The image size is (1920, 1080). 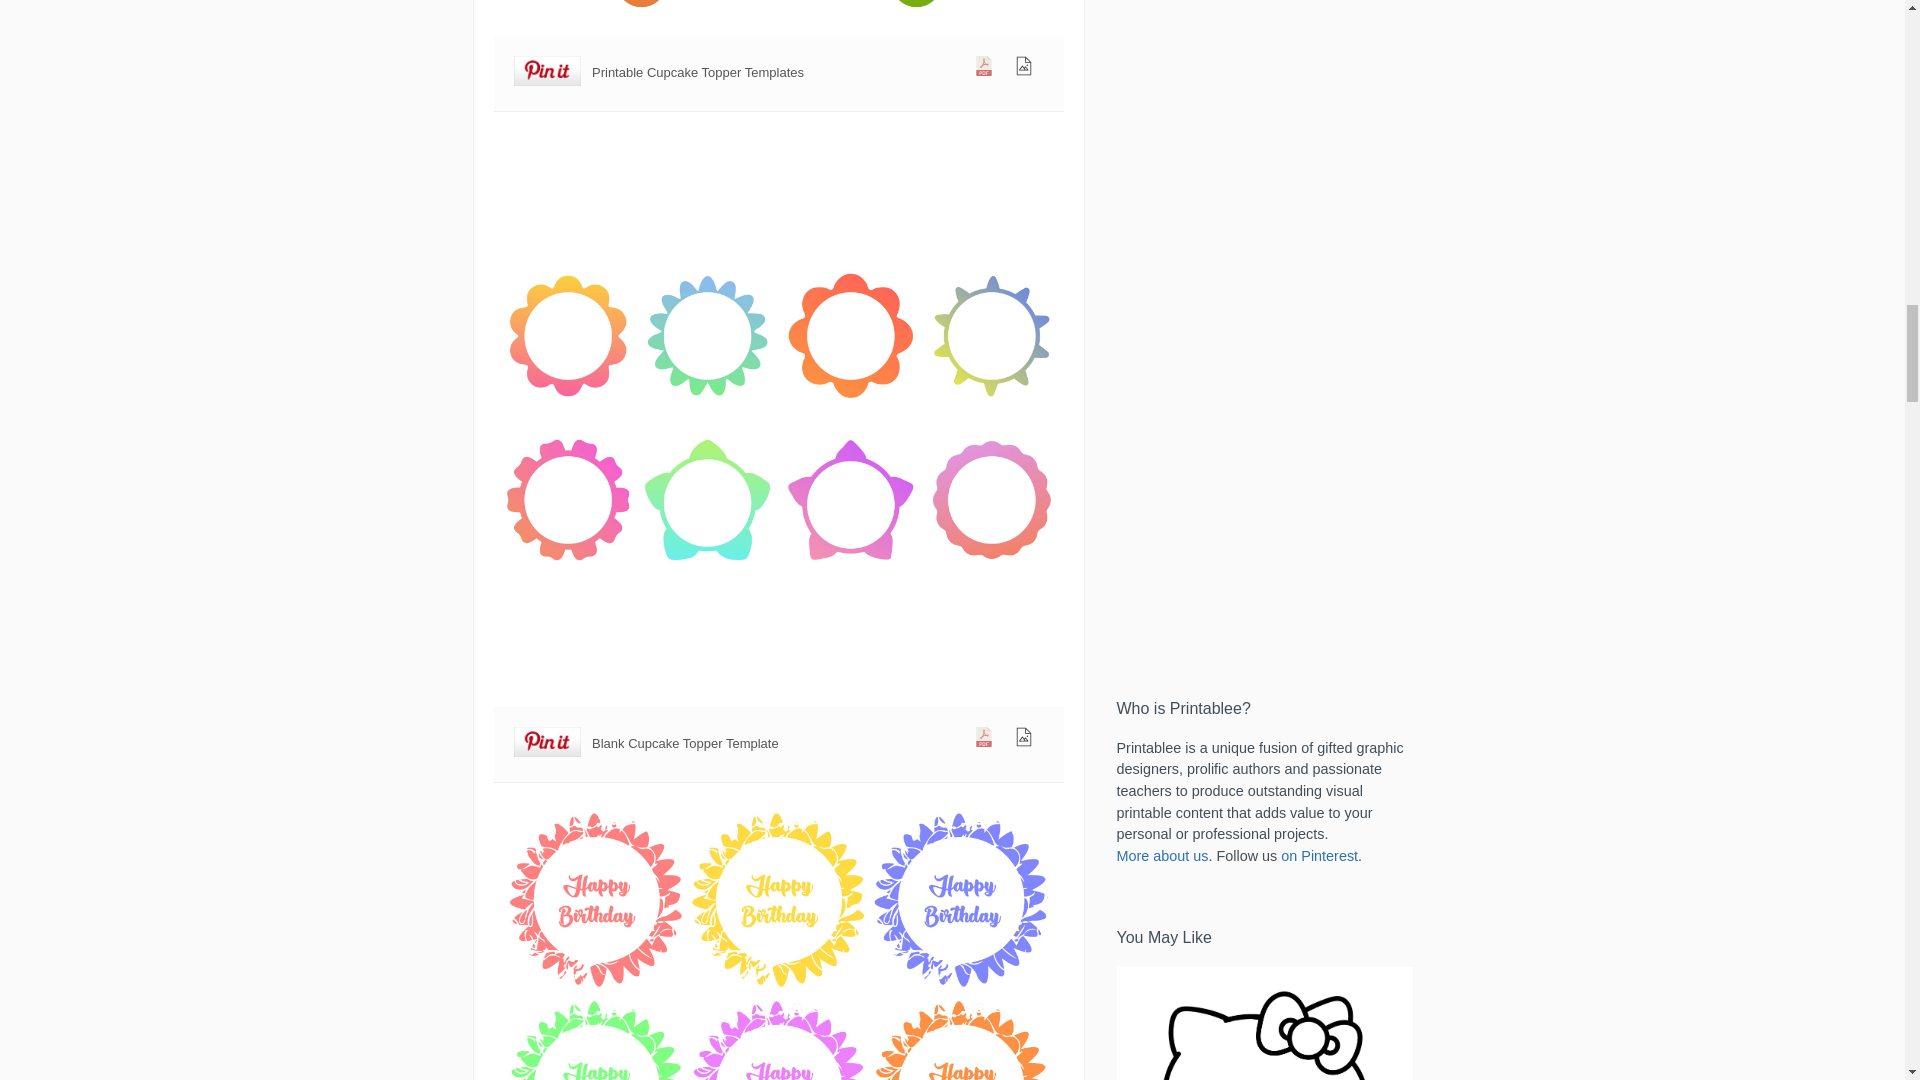 What do you see at coordinates (548, 72) in the screenshot?
I see `Pin it!` at bounding box center [548, 72].